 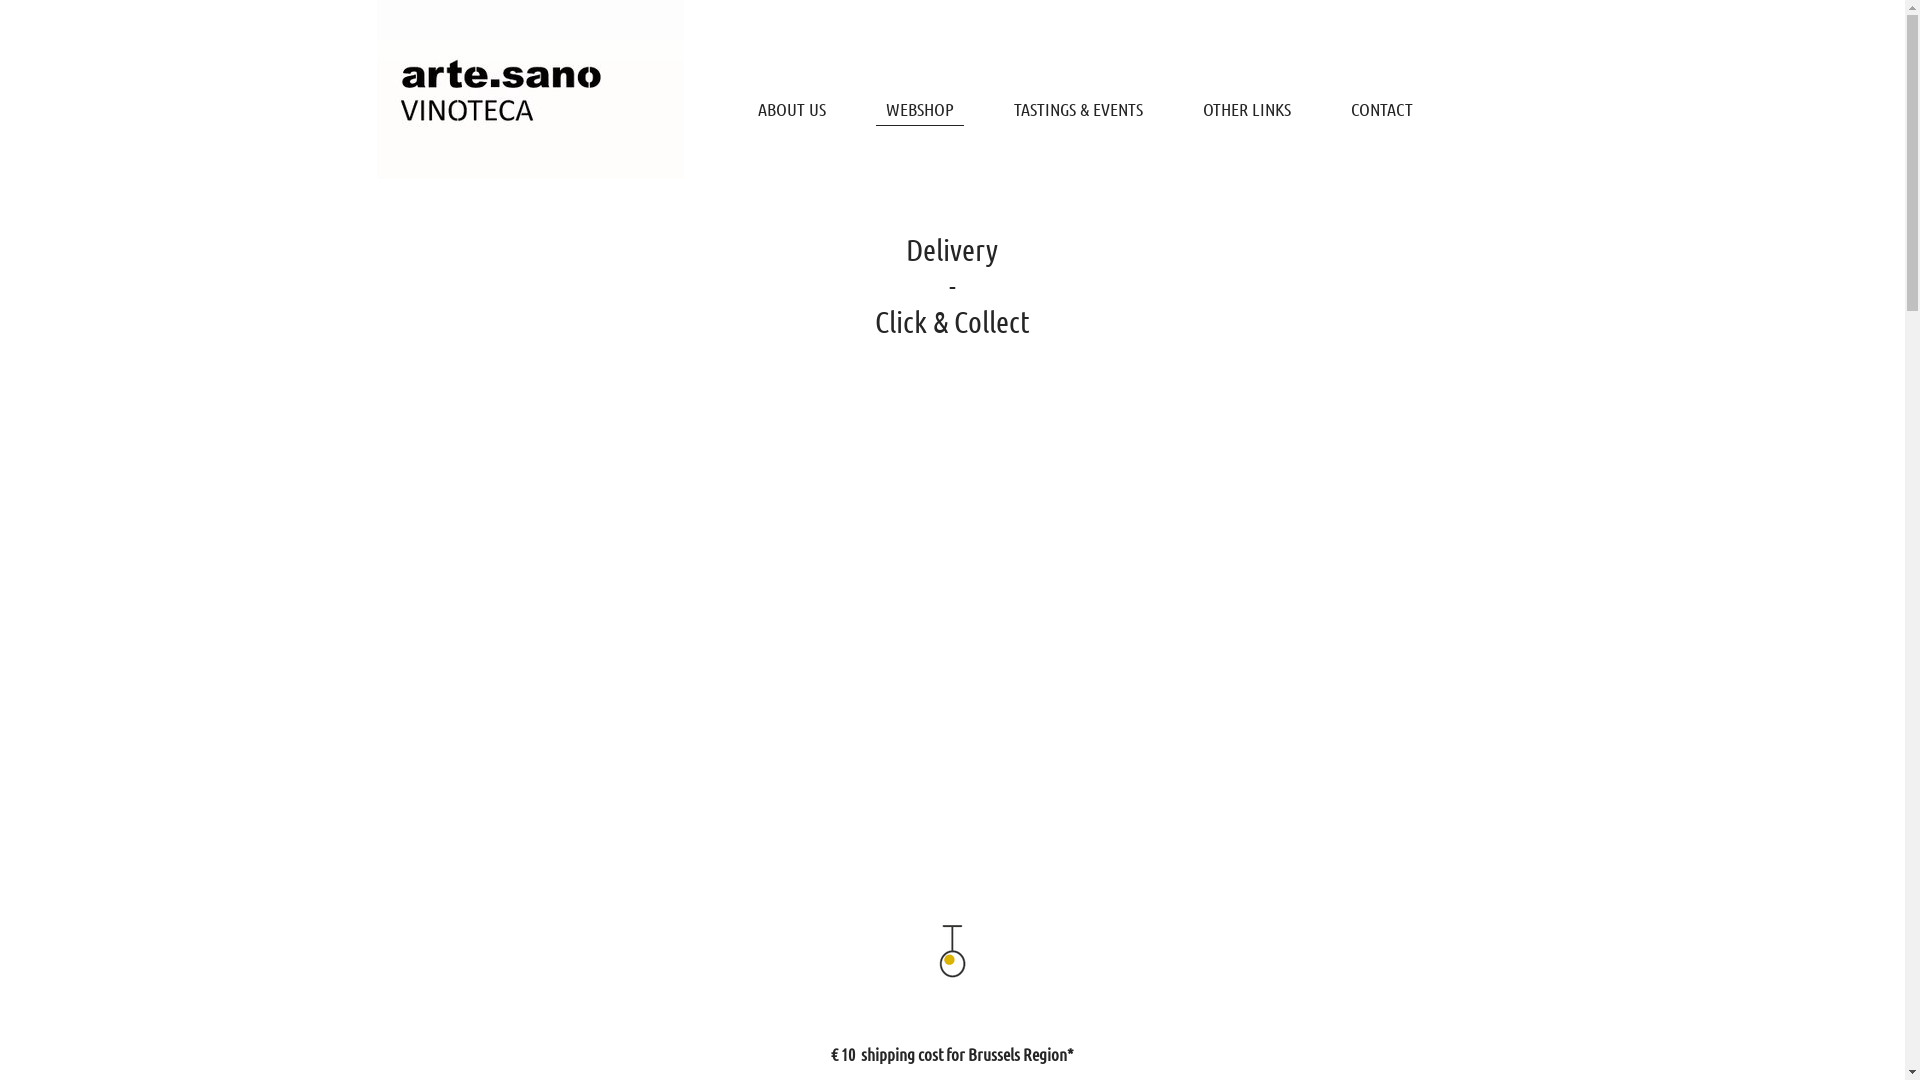 I want to click on CONTACT, so click(x=1381, y=108).